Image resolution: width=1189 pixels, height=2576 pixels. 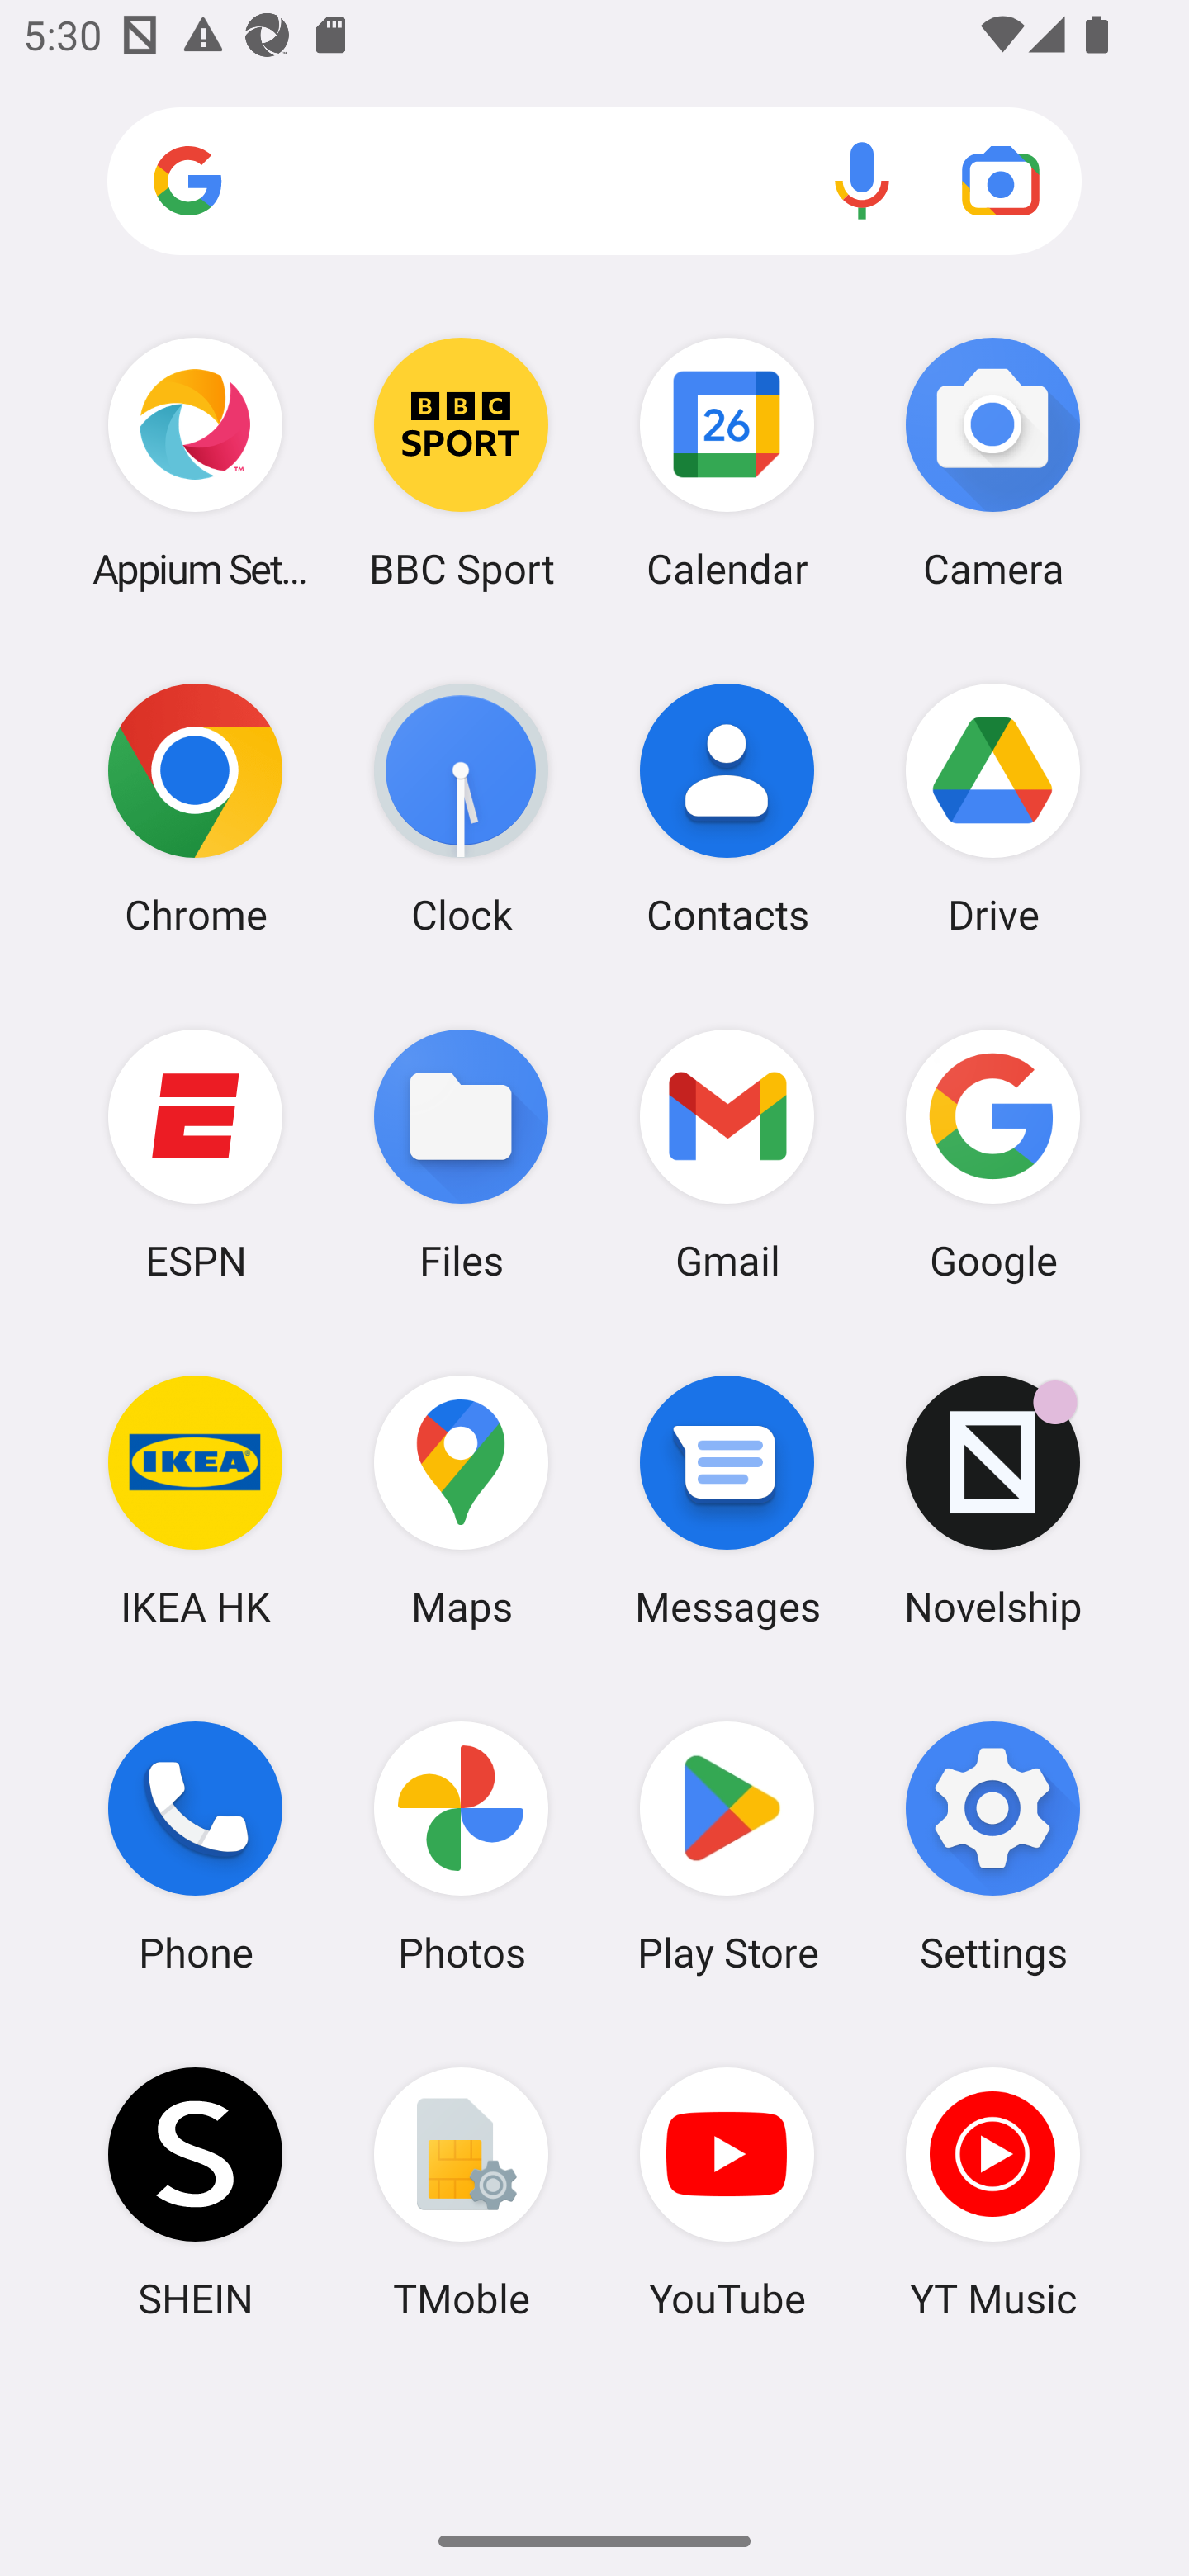 What do you see at coordinates (195, 2192) in the screenshot?
I see `SHEIN` at bounding box center [195, 2192].